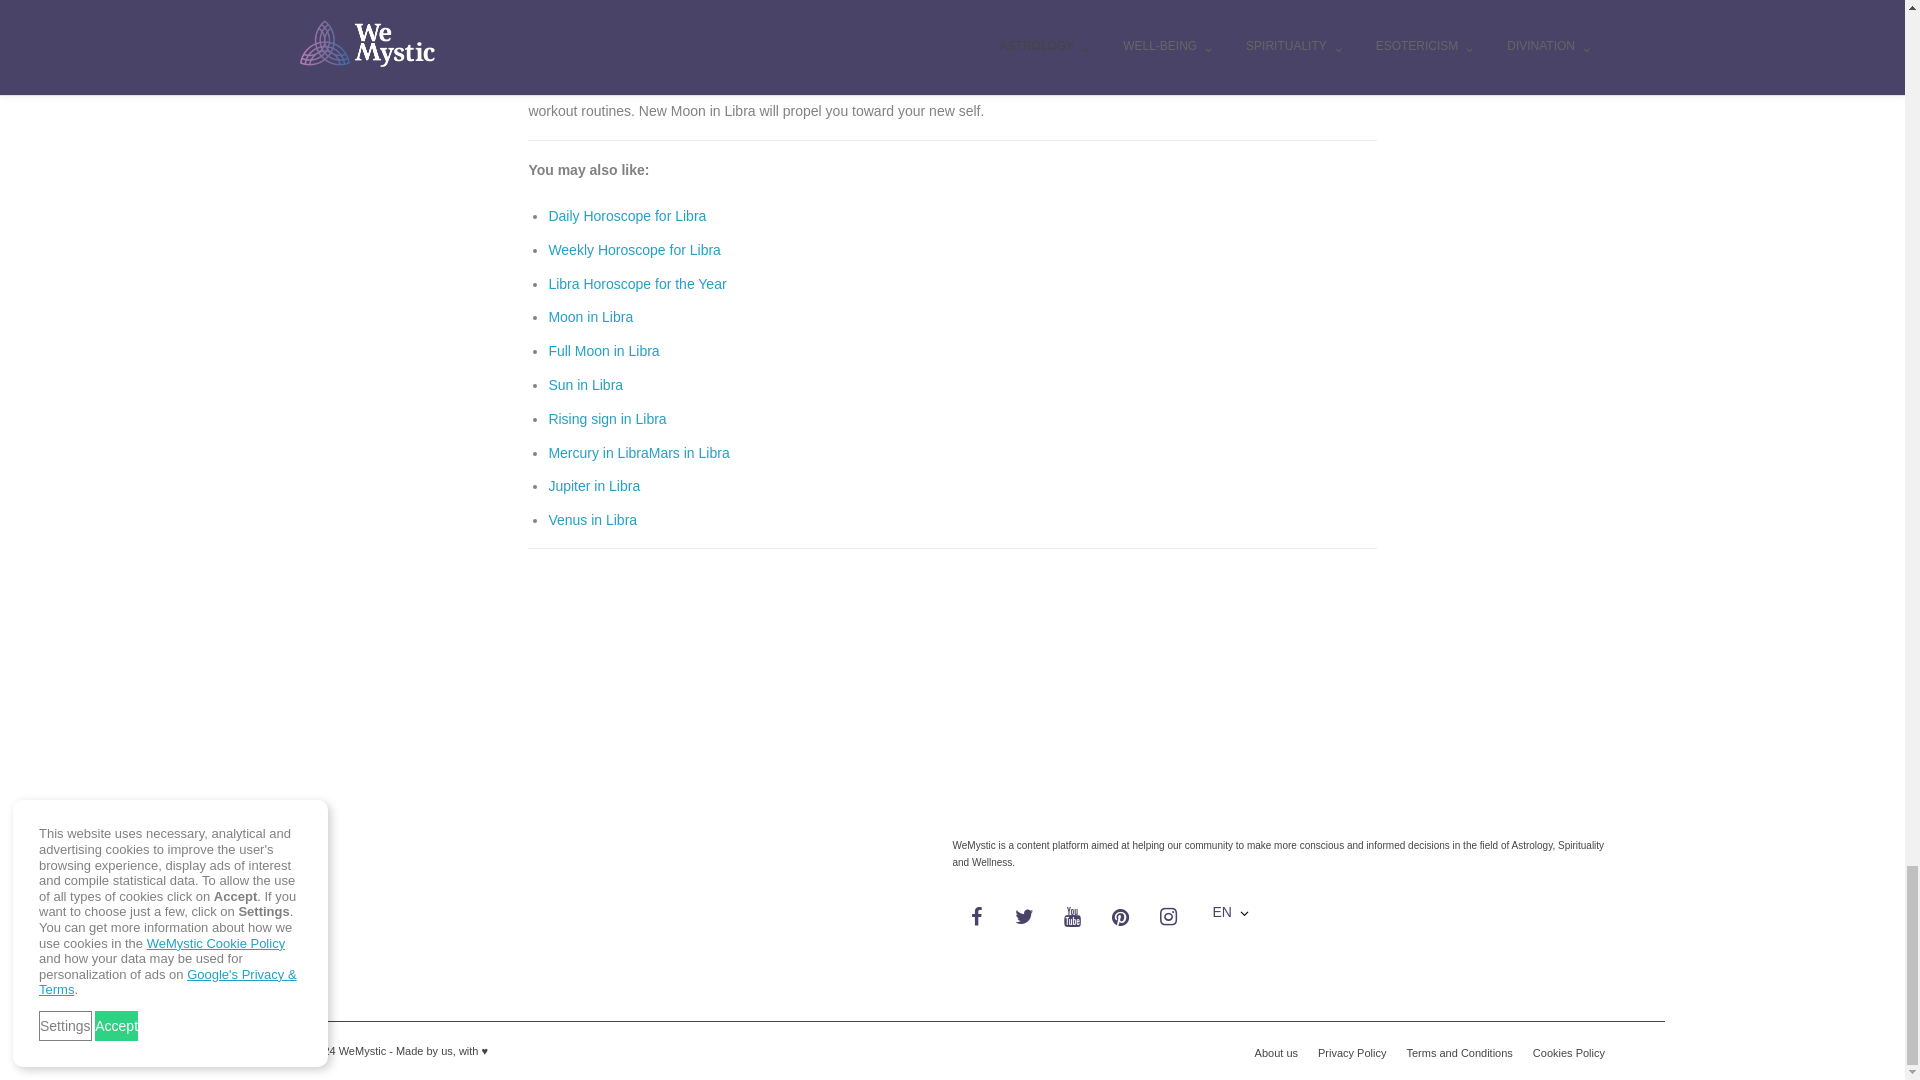  Describe the element at coordinates (584, 384) in the screenshot. I see `Sun in Libra` at that location.